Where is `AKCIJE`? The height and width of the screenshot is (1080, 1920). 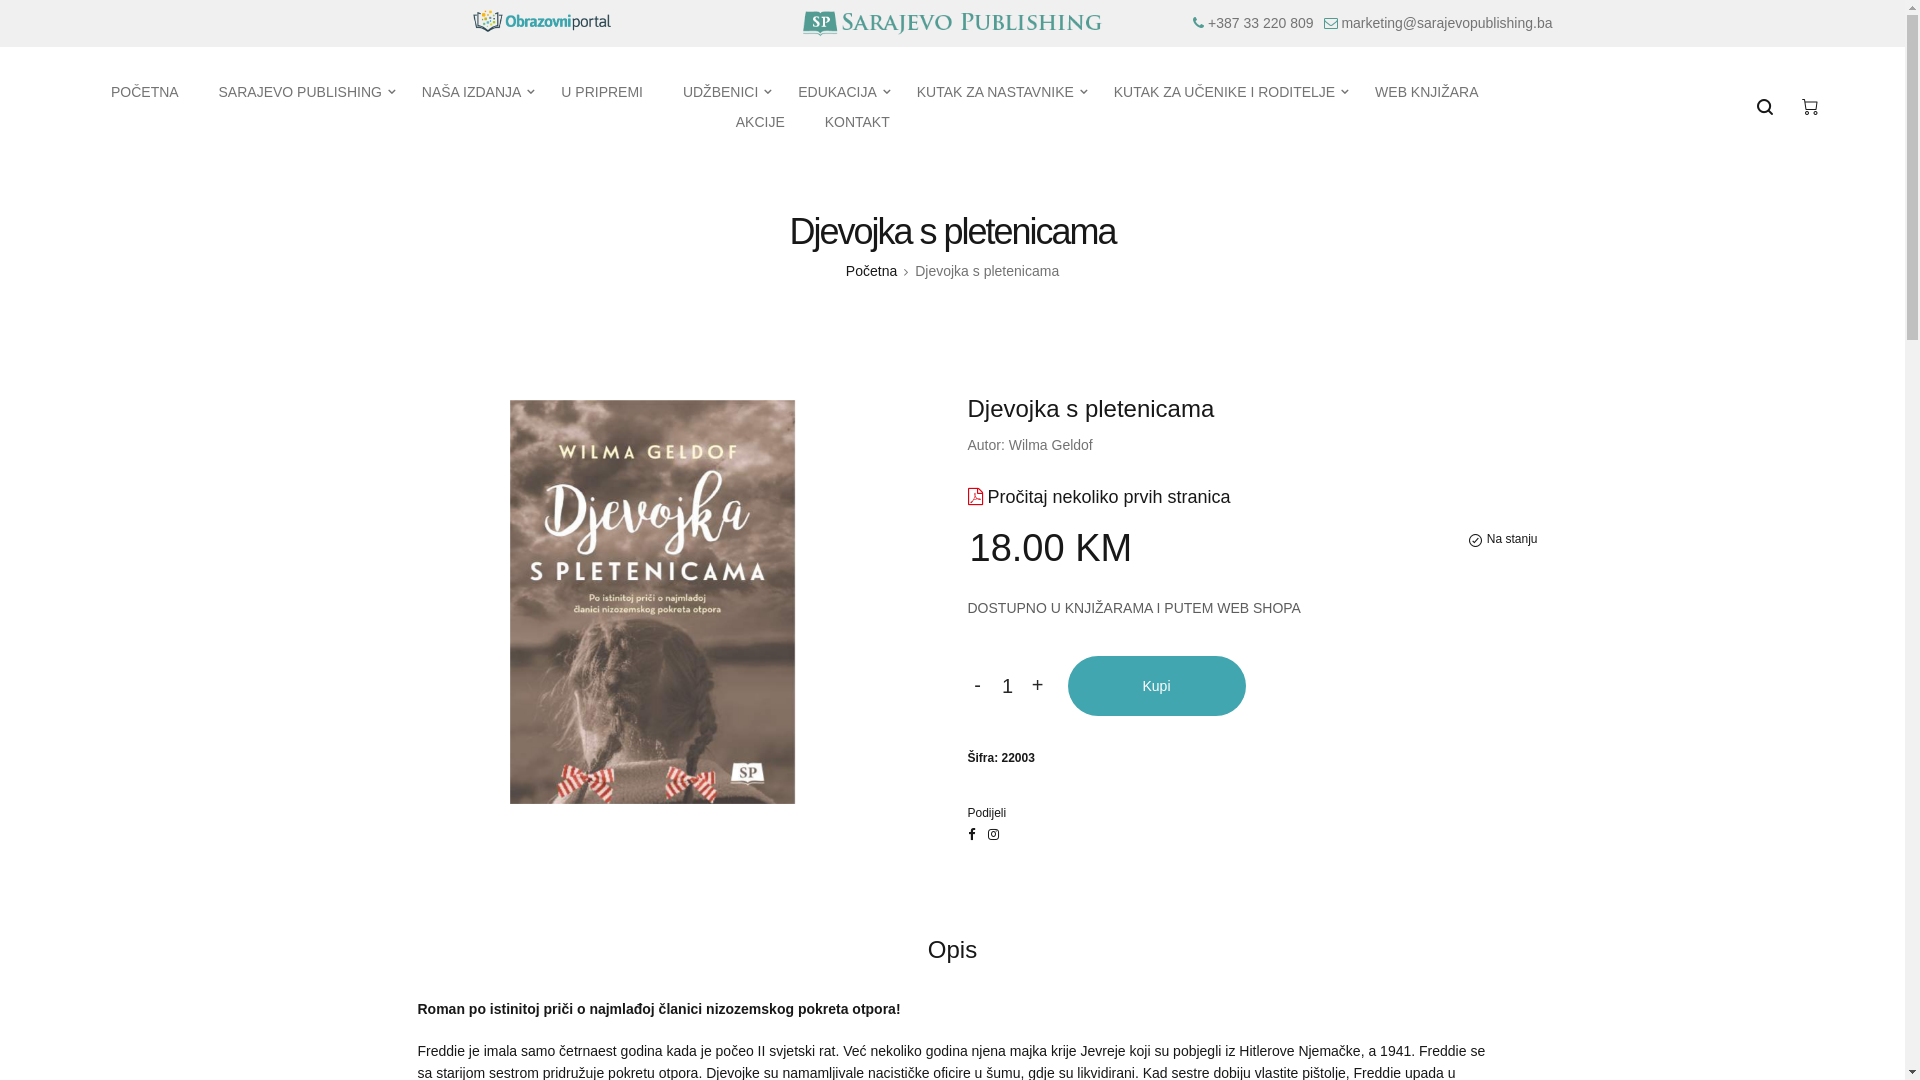 AKCIJE is located at coordinates (760, 122).